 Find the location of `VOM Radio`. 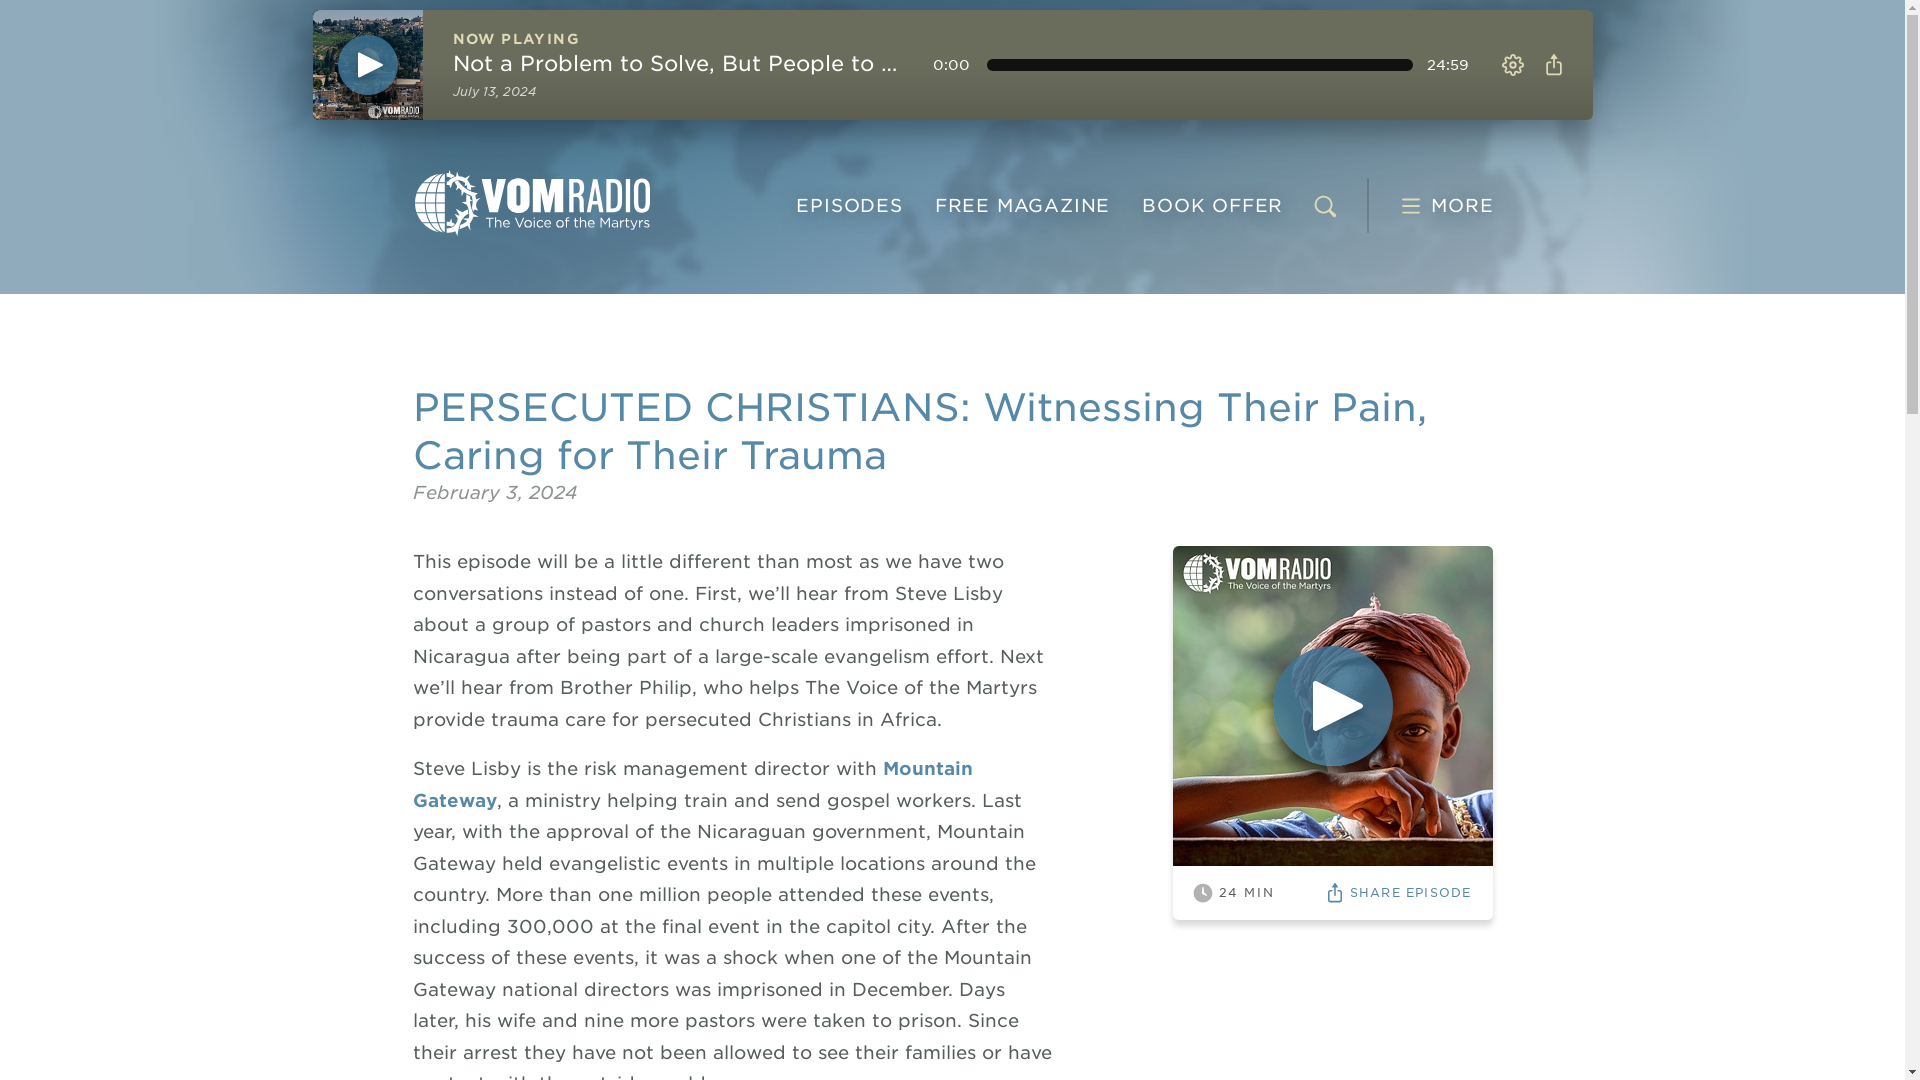

VOM Radio is located at coordinates (1212, 205).